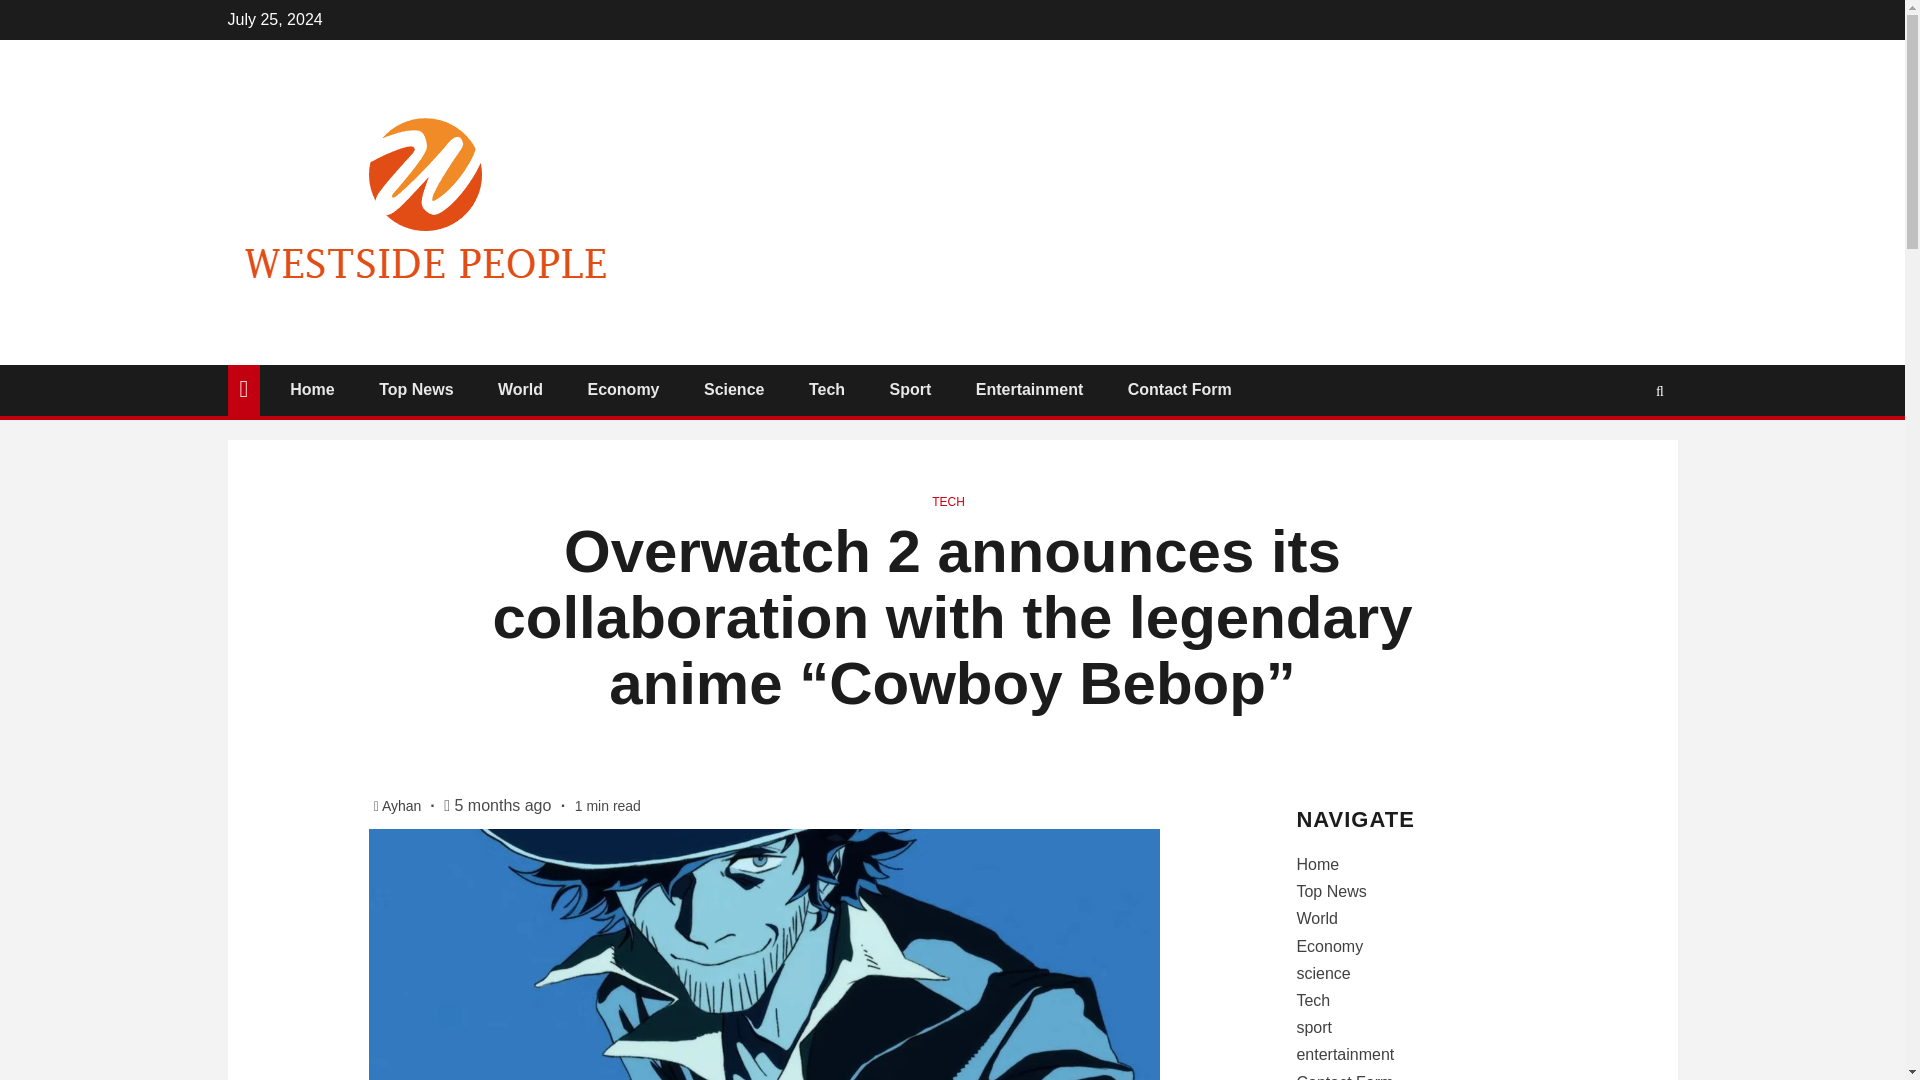  Describe the element at coordinates (520, 390) in the screenshot. I see `World` at that location.